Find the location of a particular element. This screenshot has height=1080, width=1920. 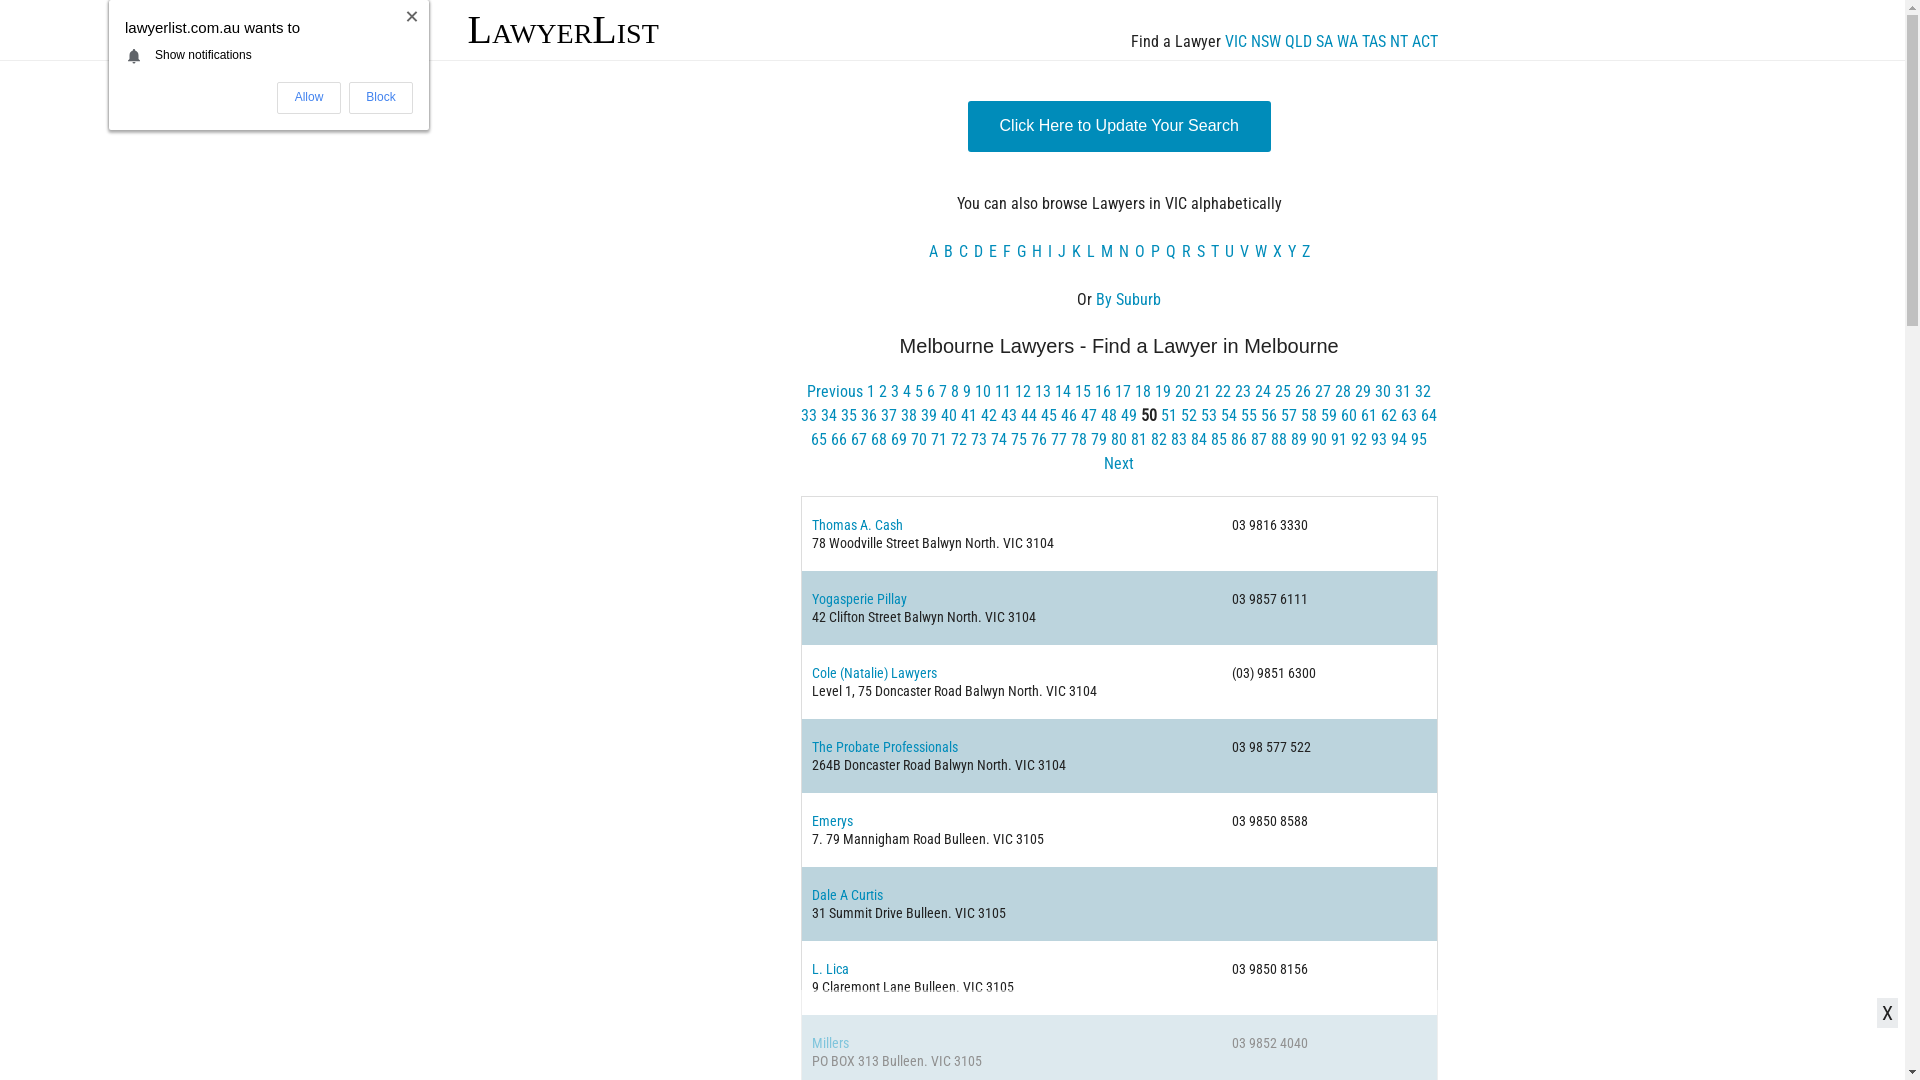

V is located at coordinates (1244, 252).